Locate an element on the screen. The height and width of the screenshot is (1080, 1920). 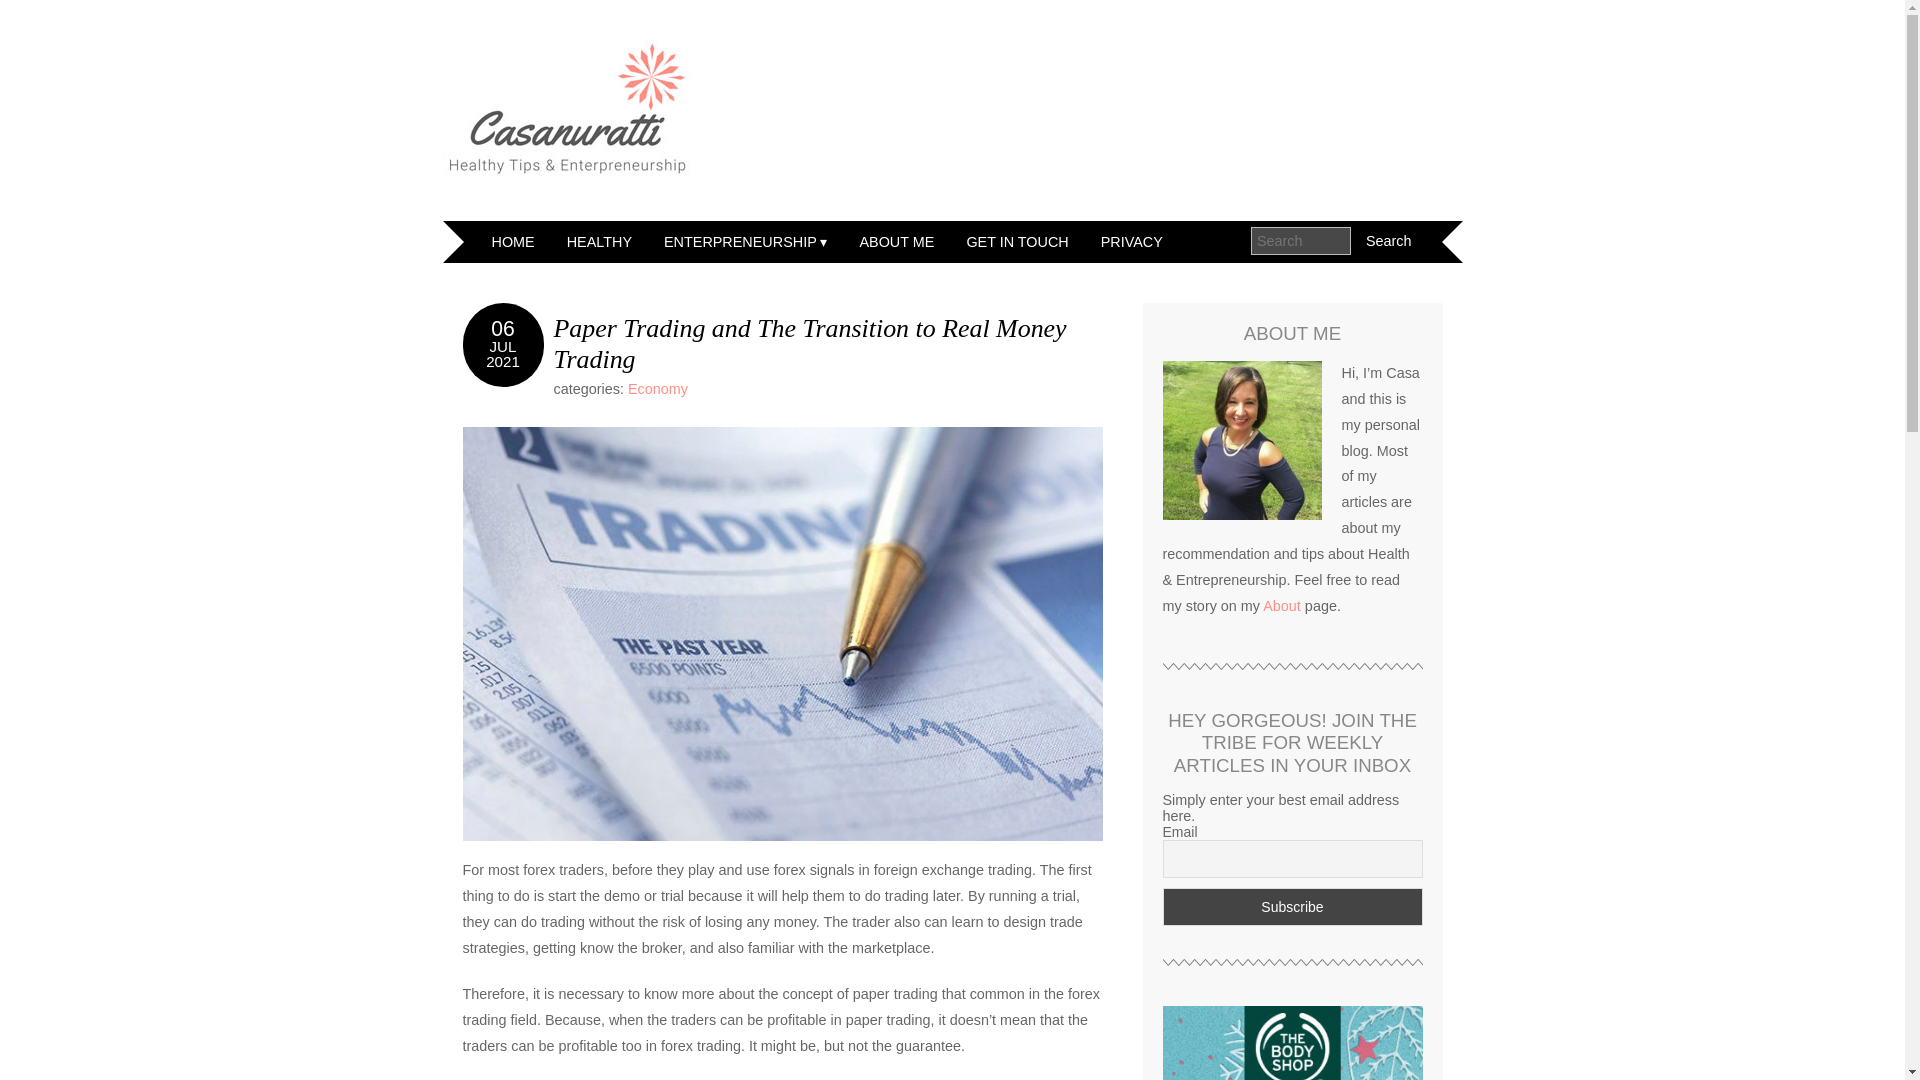
HOME is located at coordinates (514, 242).